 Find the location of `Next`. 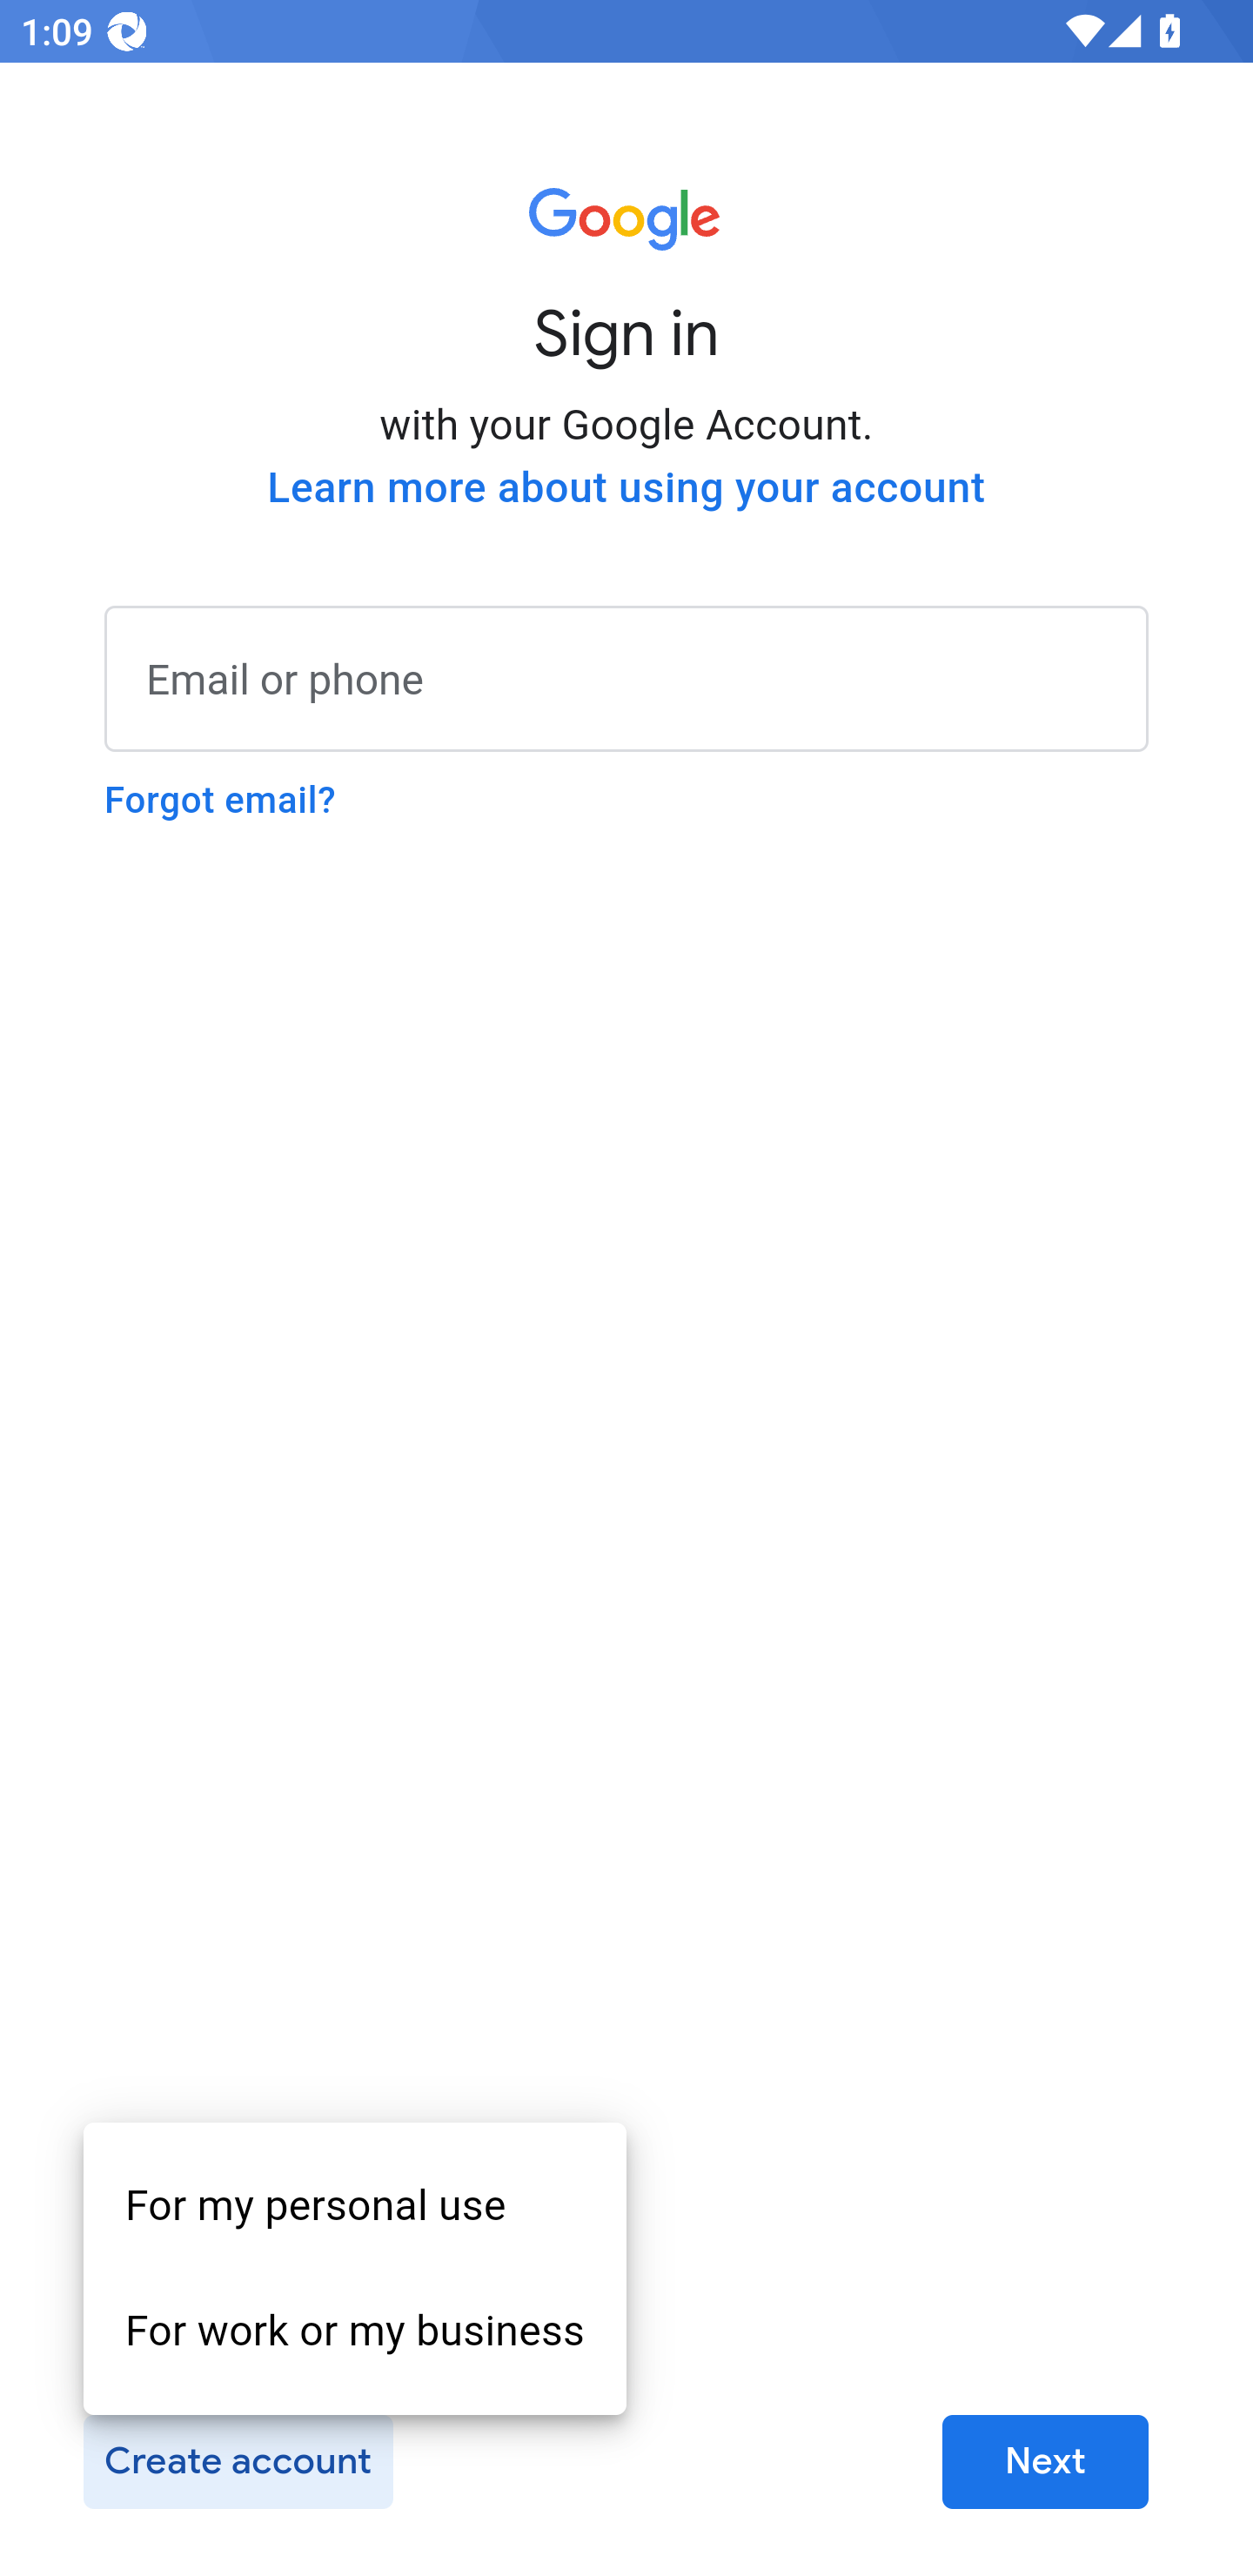

Next is located at coordinates (1044, 2463).